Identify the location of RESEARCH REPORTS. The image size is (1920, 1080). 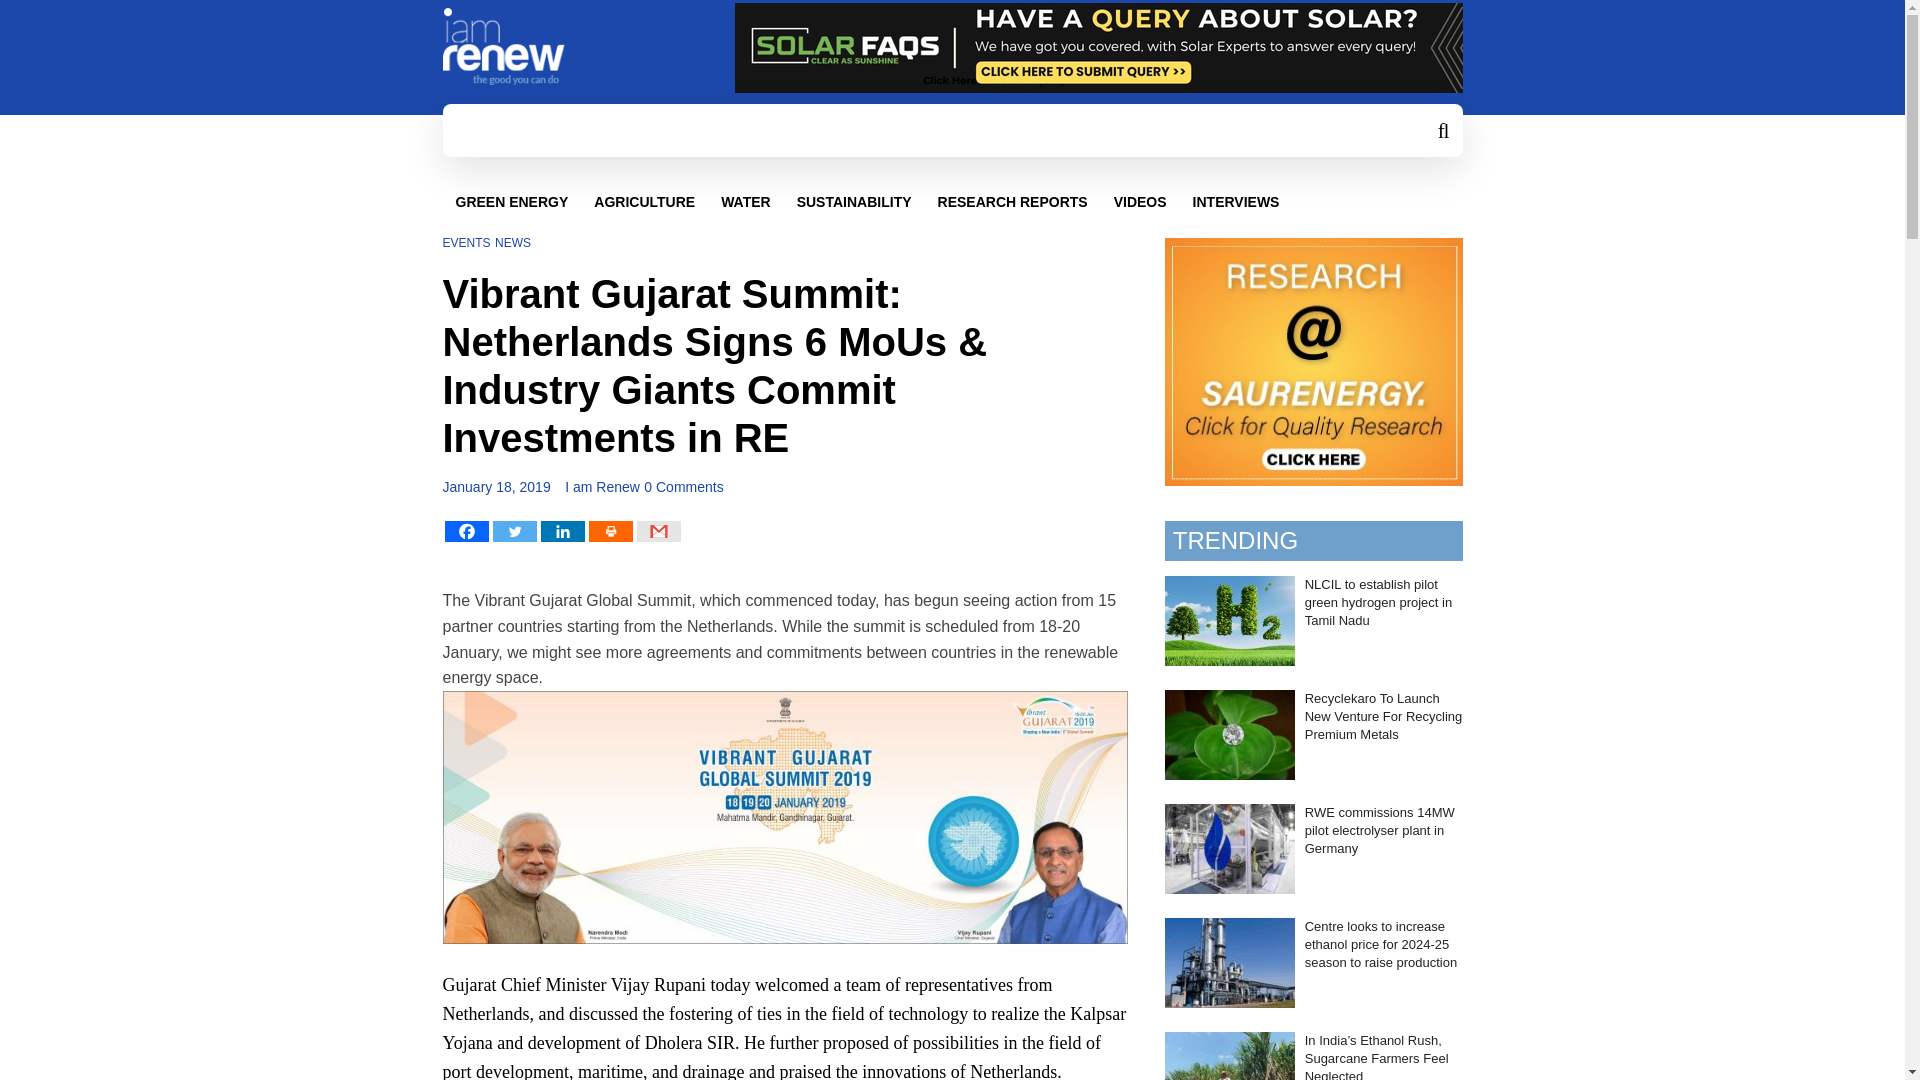
(1013, 202).